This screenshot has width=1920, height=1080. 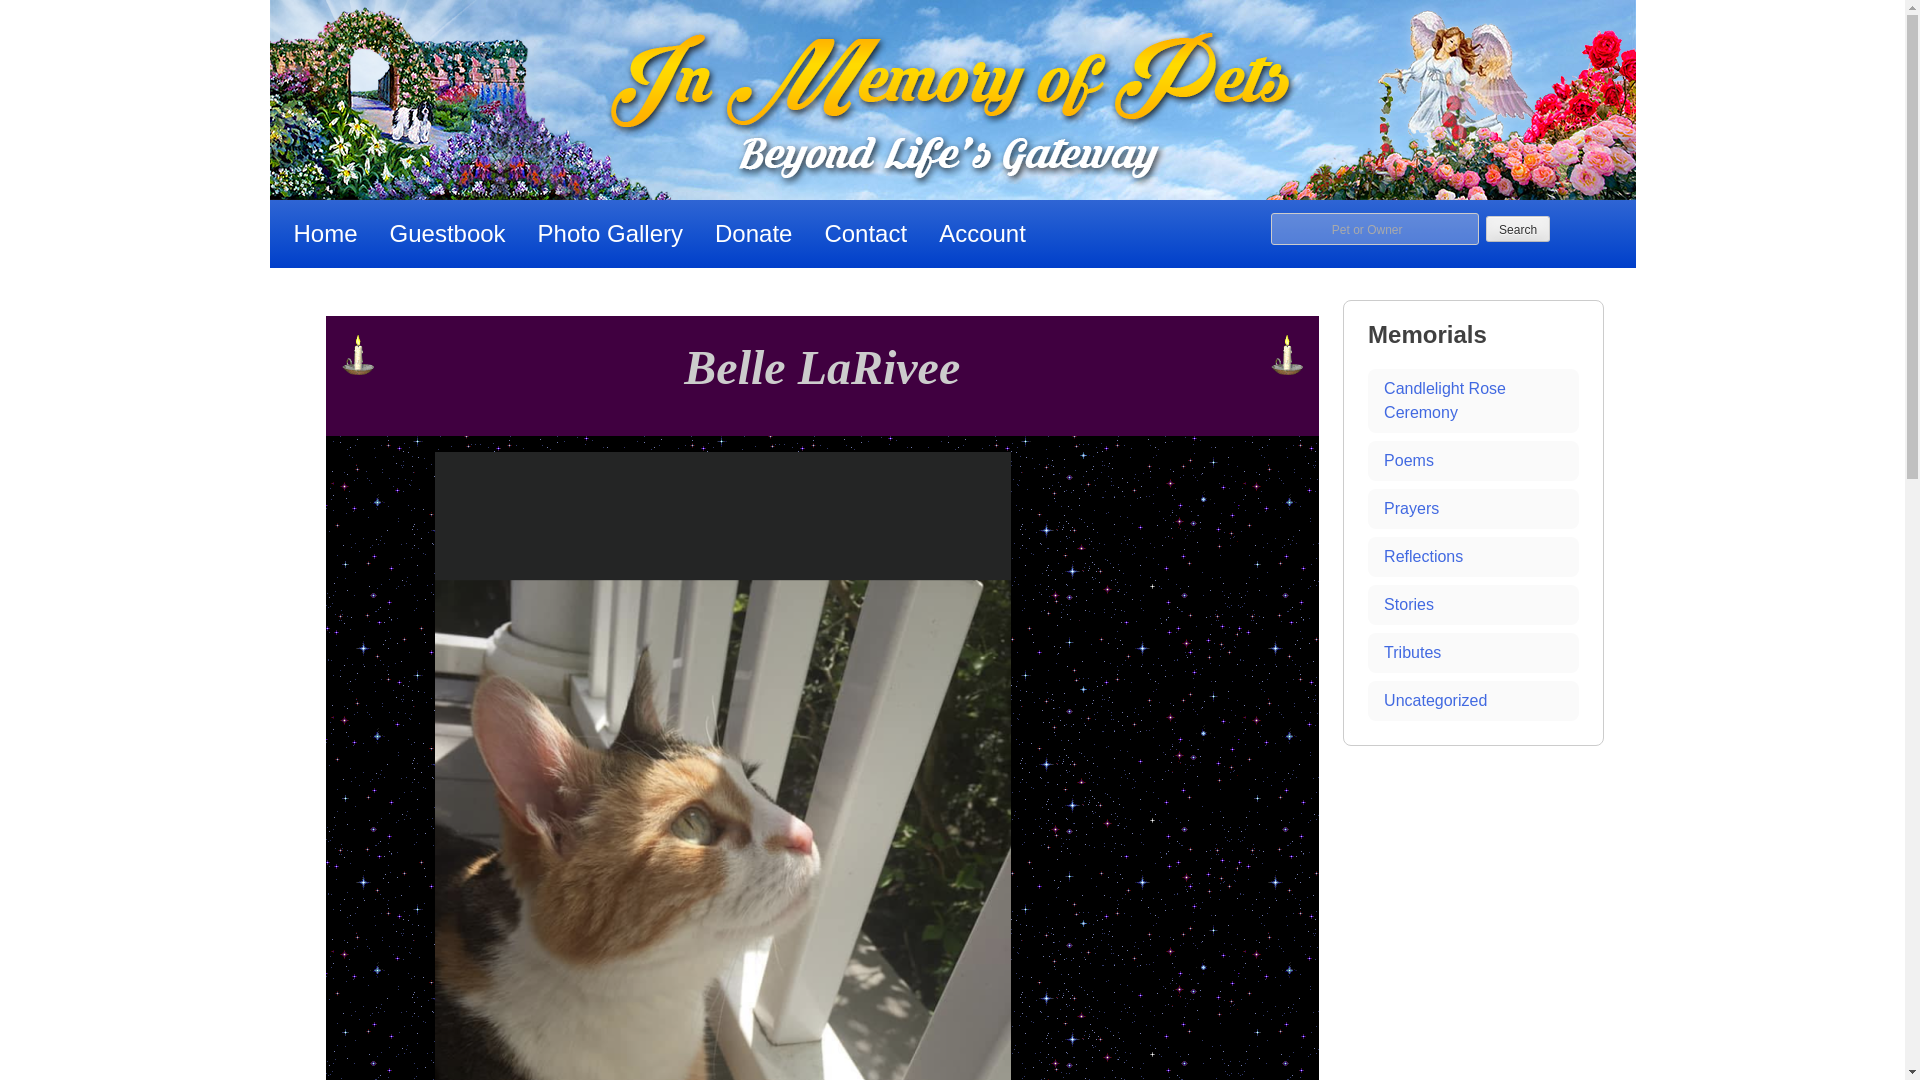 I want to click on Poems, so click(x=1472, y=460).